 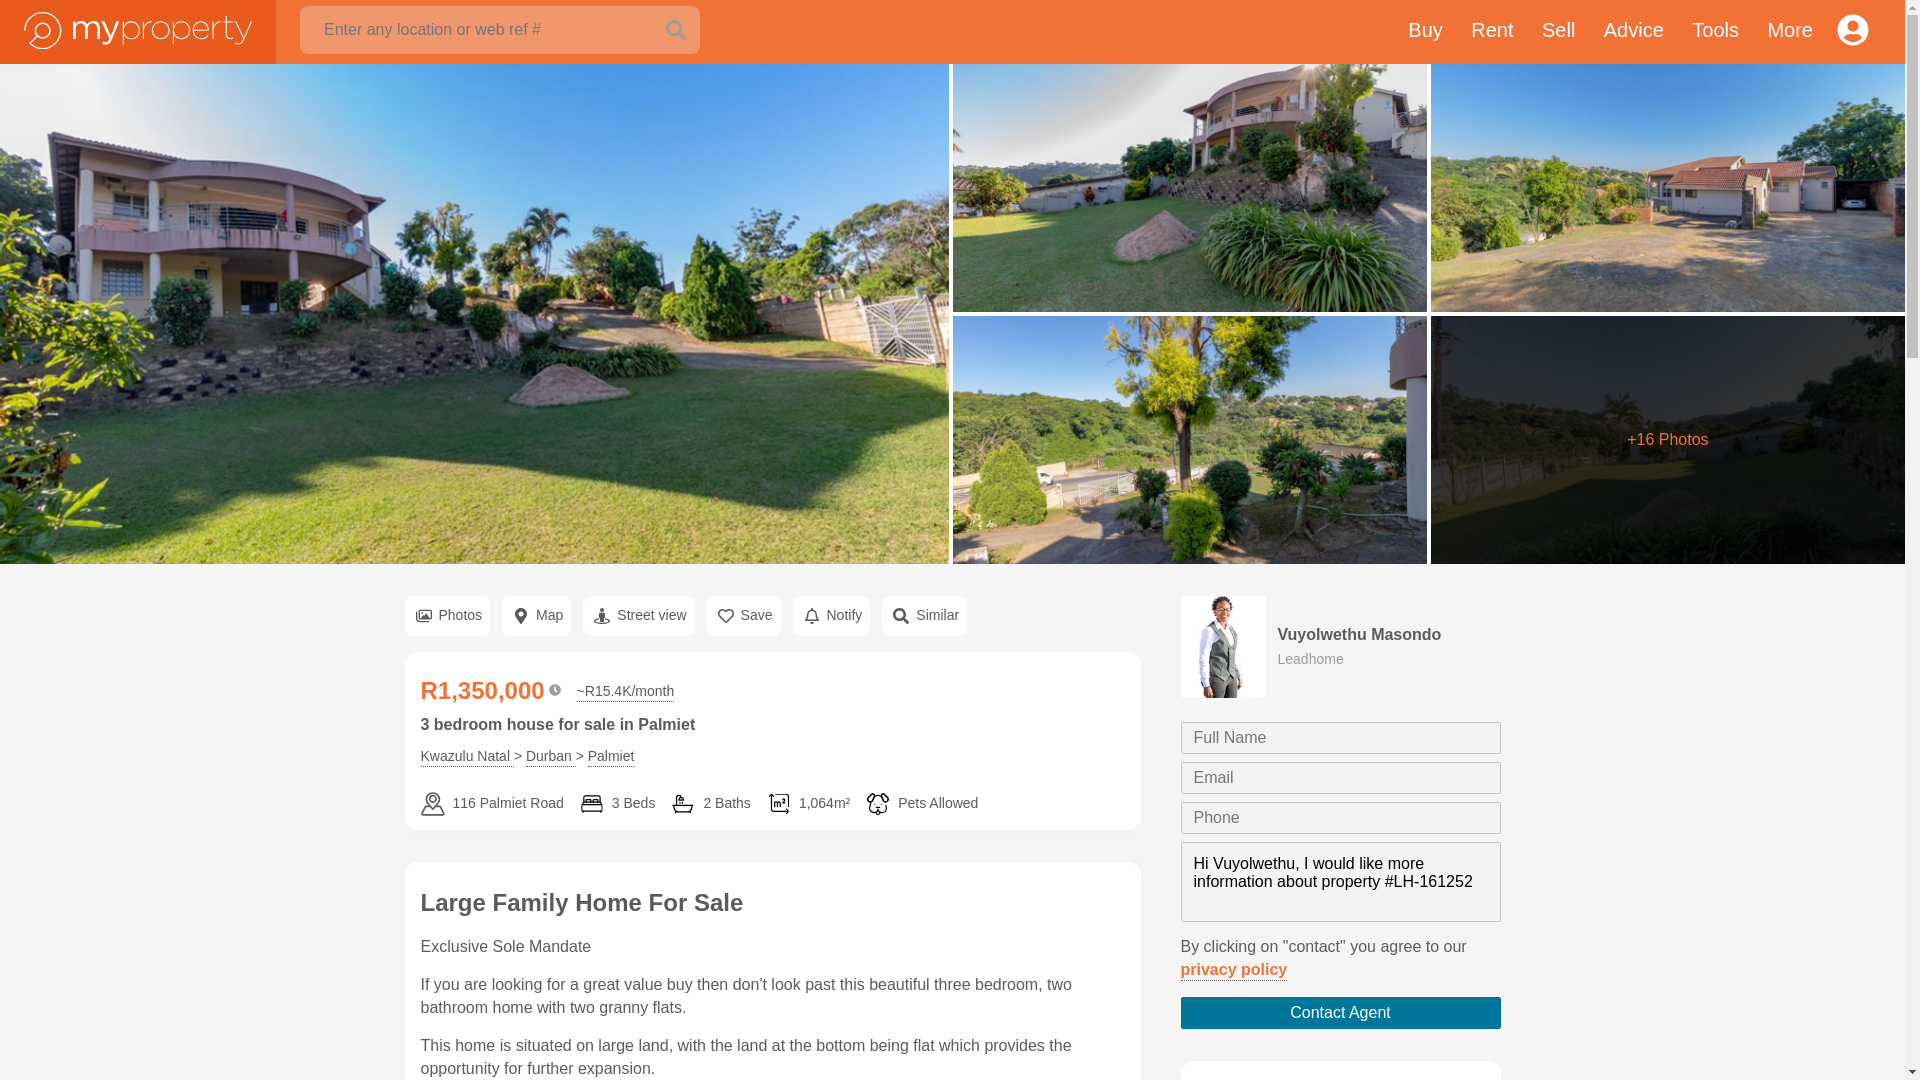 What do you see at coordinates (1715, 32) in the screenshot?
I see `Tools` at bounding box center [1715, 32].